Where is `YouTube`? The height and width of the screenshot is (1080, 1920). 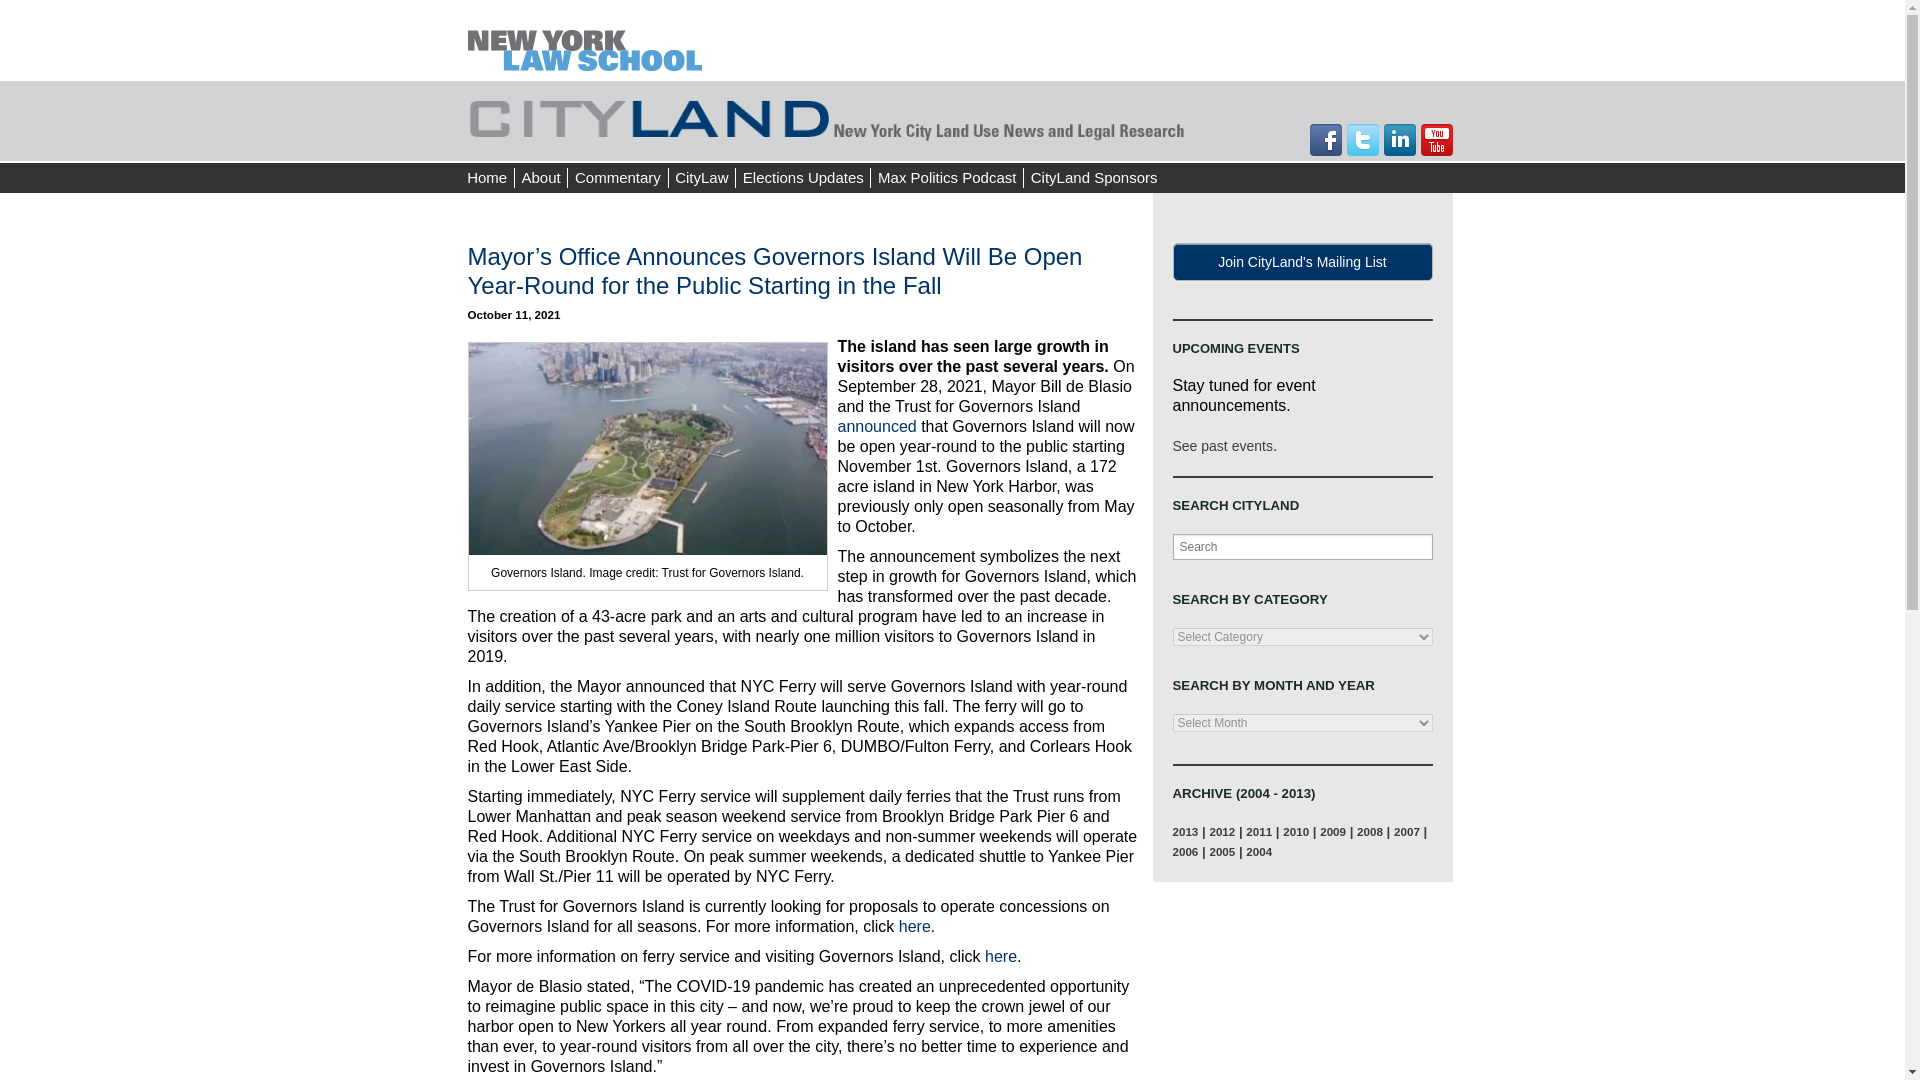
YouTube is located at coordinates (1436, 140).